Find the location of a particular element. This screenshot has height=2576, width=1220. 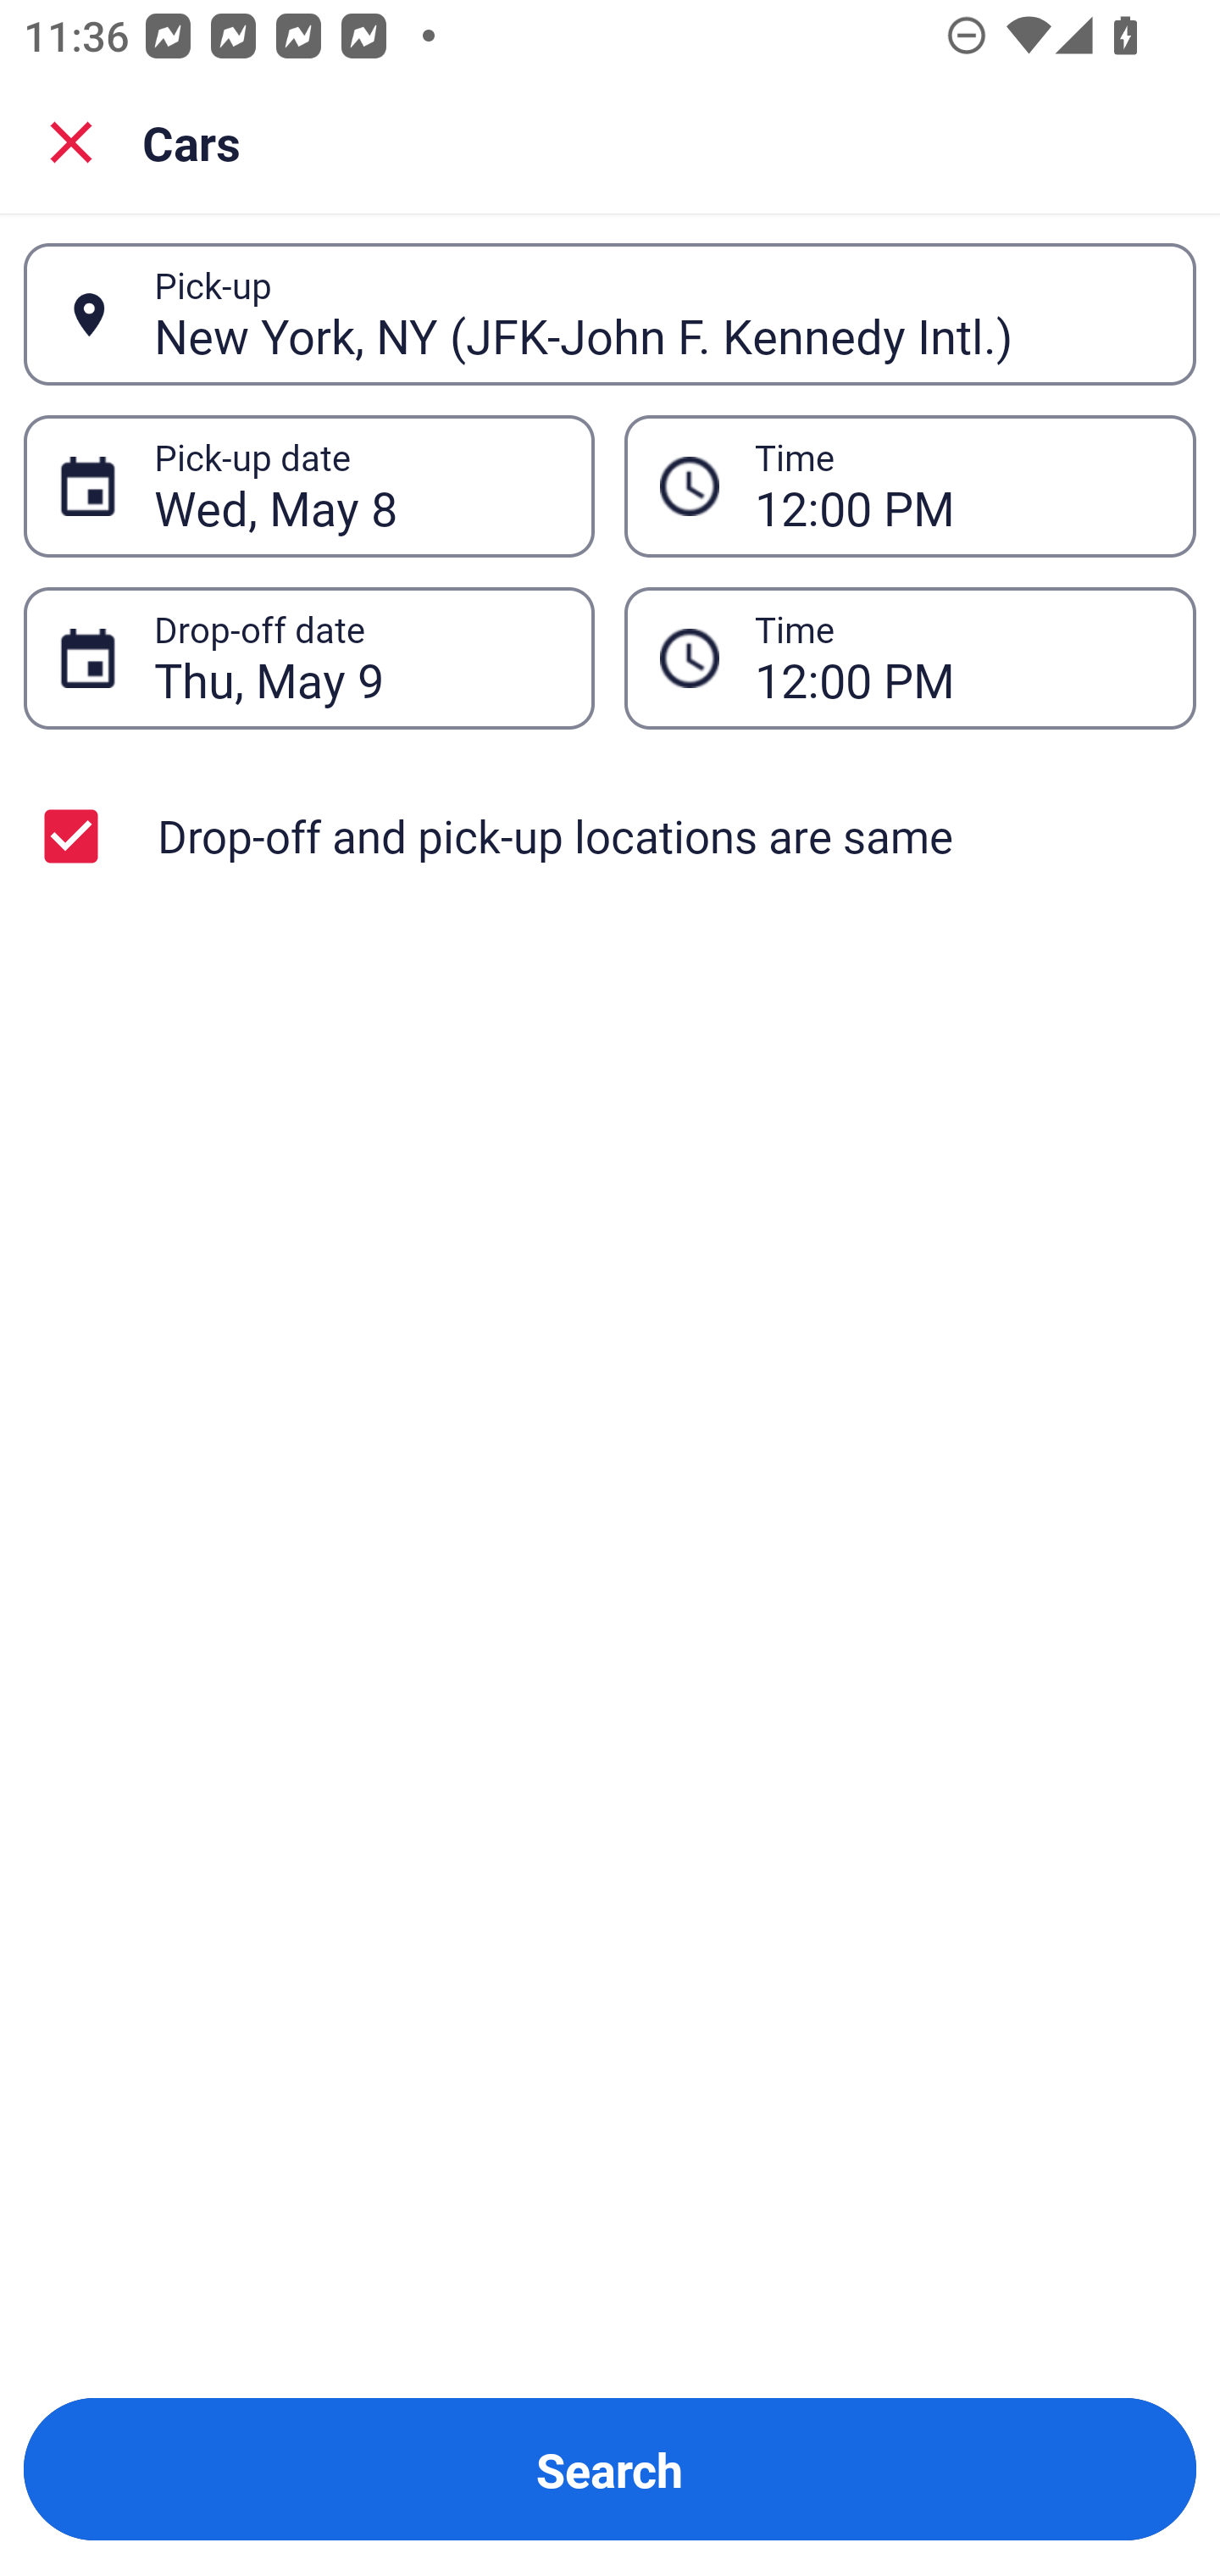

Search Button Search is located at coordinates (610, 2469).